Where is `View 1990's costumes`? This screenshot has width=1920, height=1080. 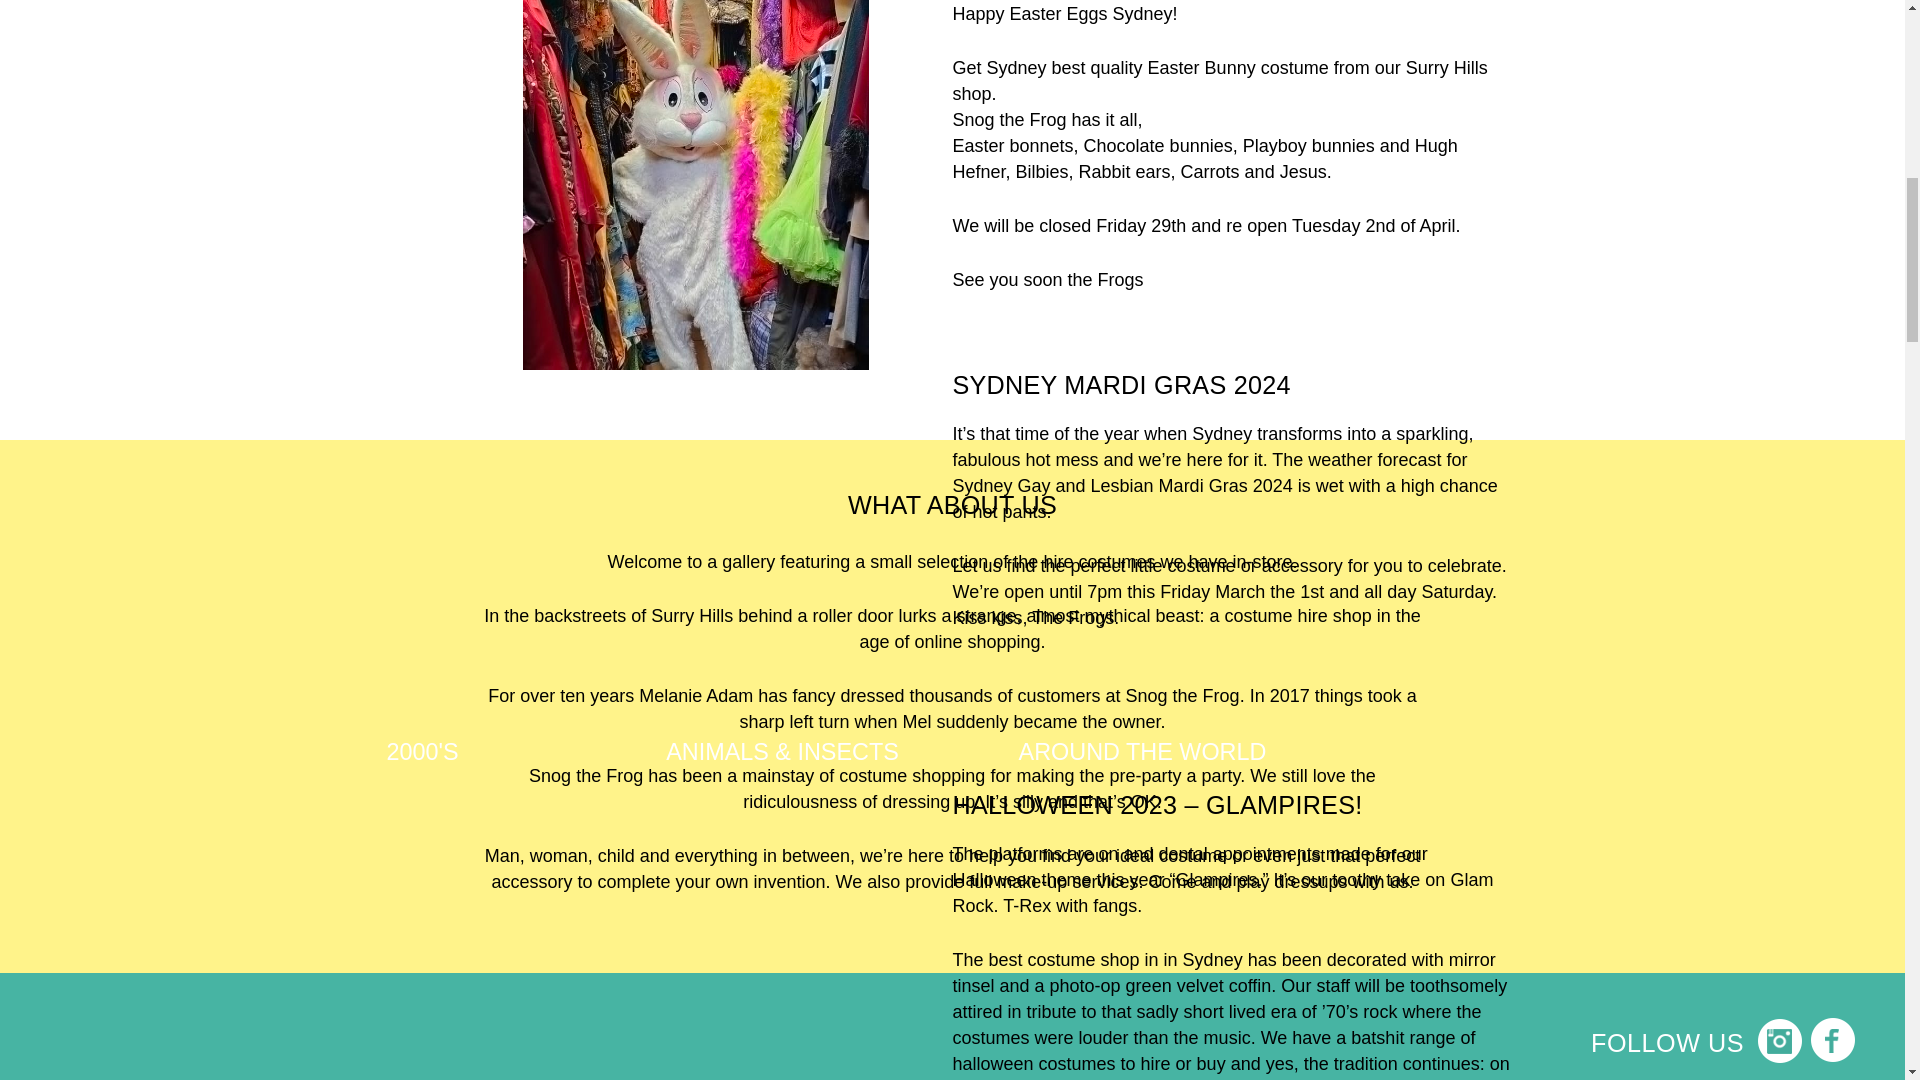 View 1990's costumes is located at coordinates (1142, 160).